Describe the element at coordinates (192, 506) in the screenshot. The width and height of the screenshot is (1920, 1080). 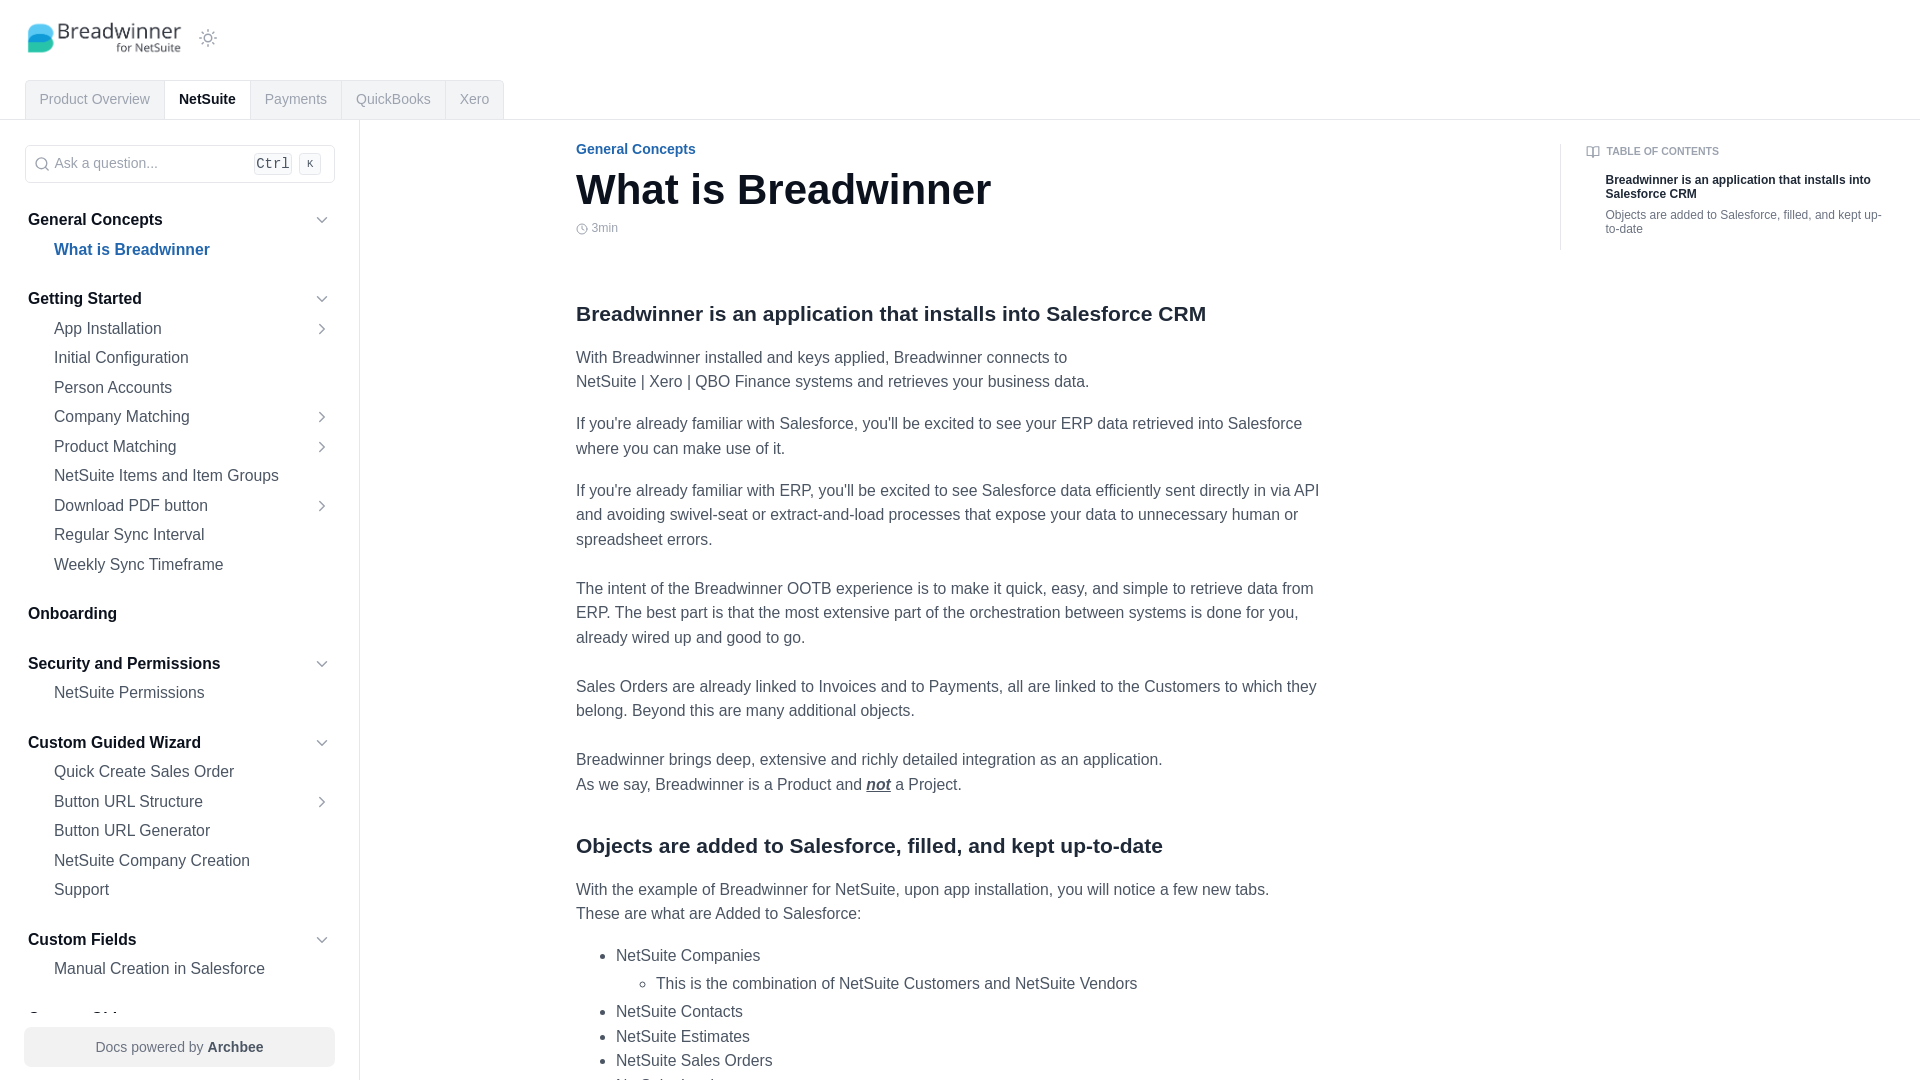
I see `Download PDF button` at that location.